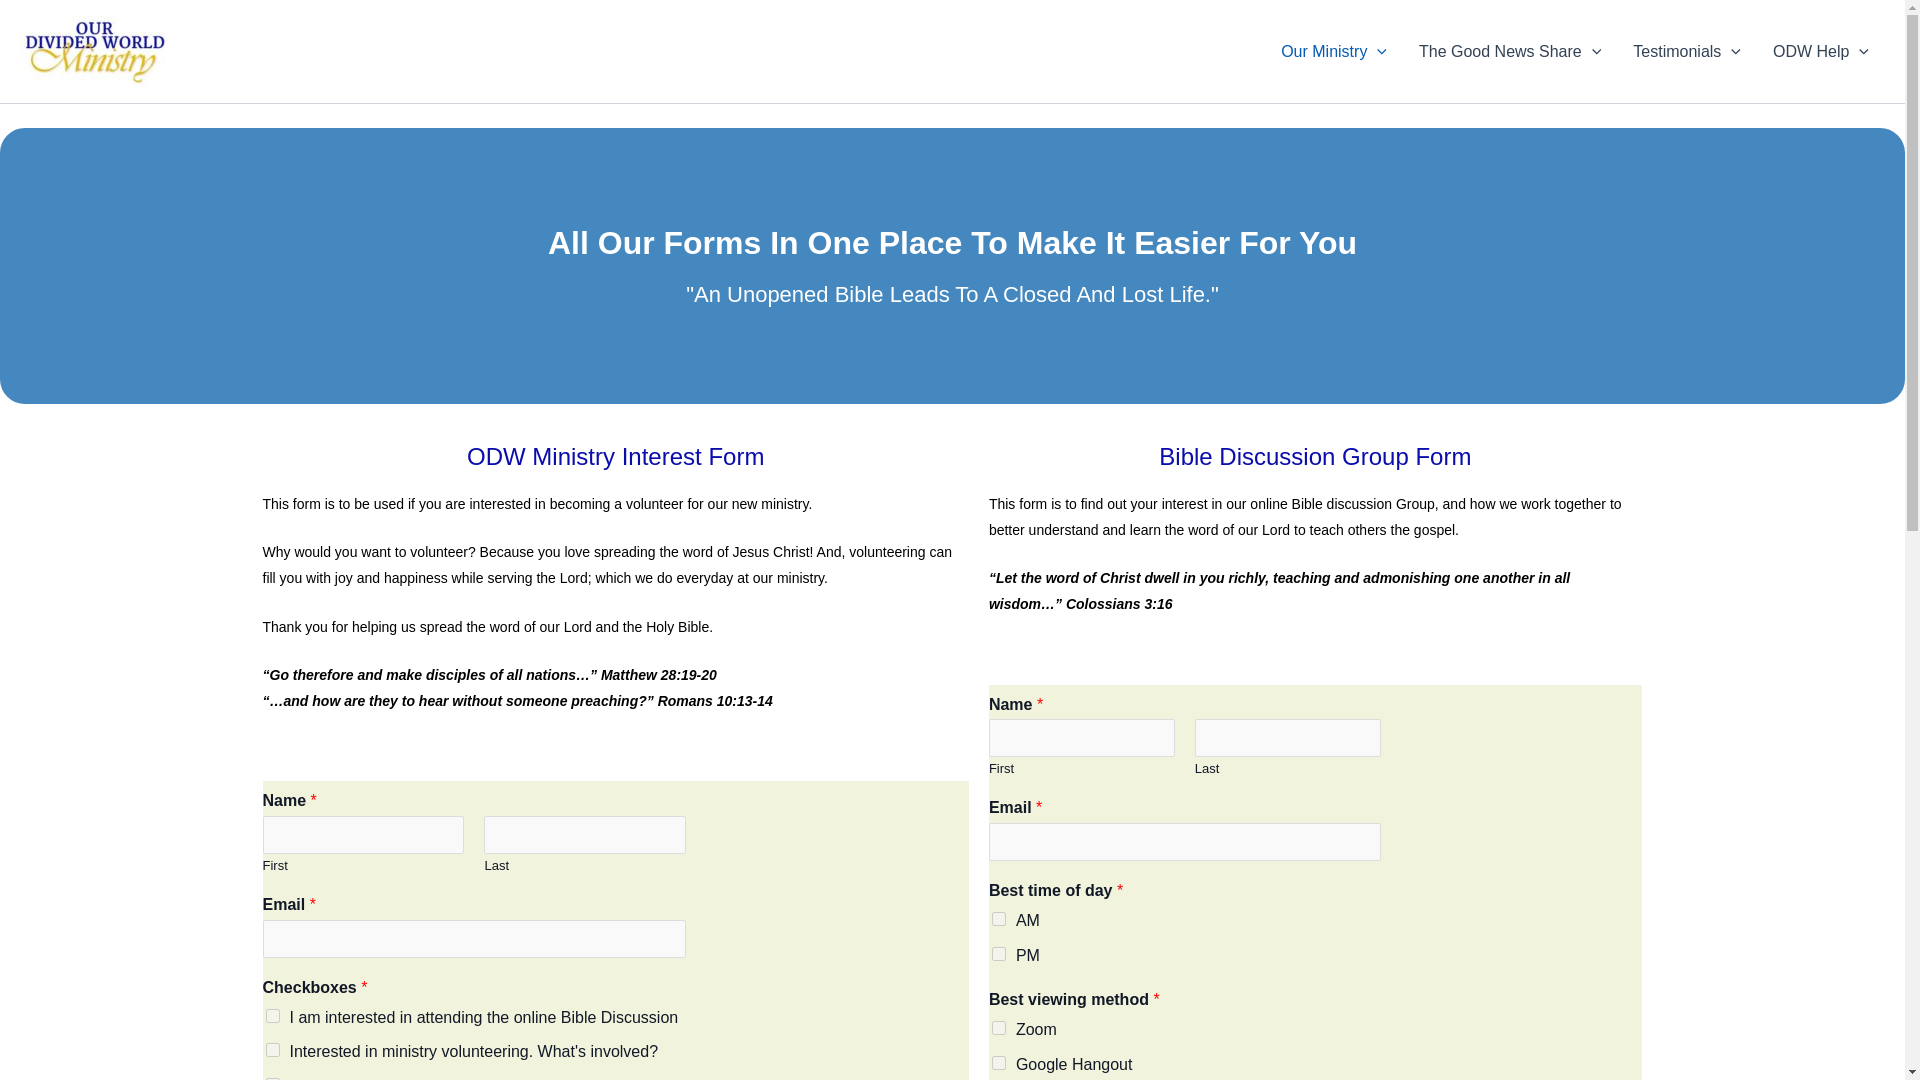 The height and width of the screenshot is (1080, 1920). What do you see at coordinates (1510, 51) in the screenshot?
I see `The Good News Share` at bounding box center [1510, 51].